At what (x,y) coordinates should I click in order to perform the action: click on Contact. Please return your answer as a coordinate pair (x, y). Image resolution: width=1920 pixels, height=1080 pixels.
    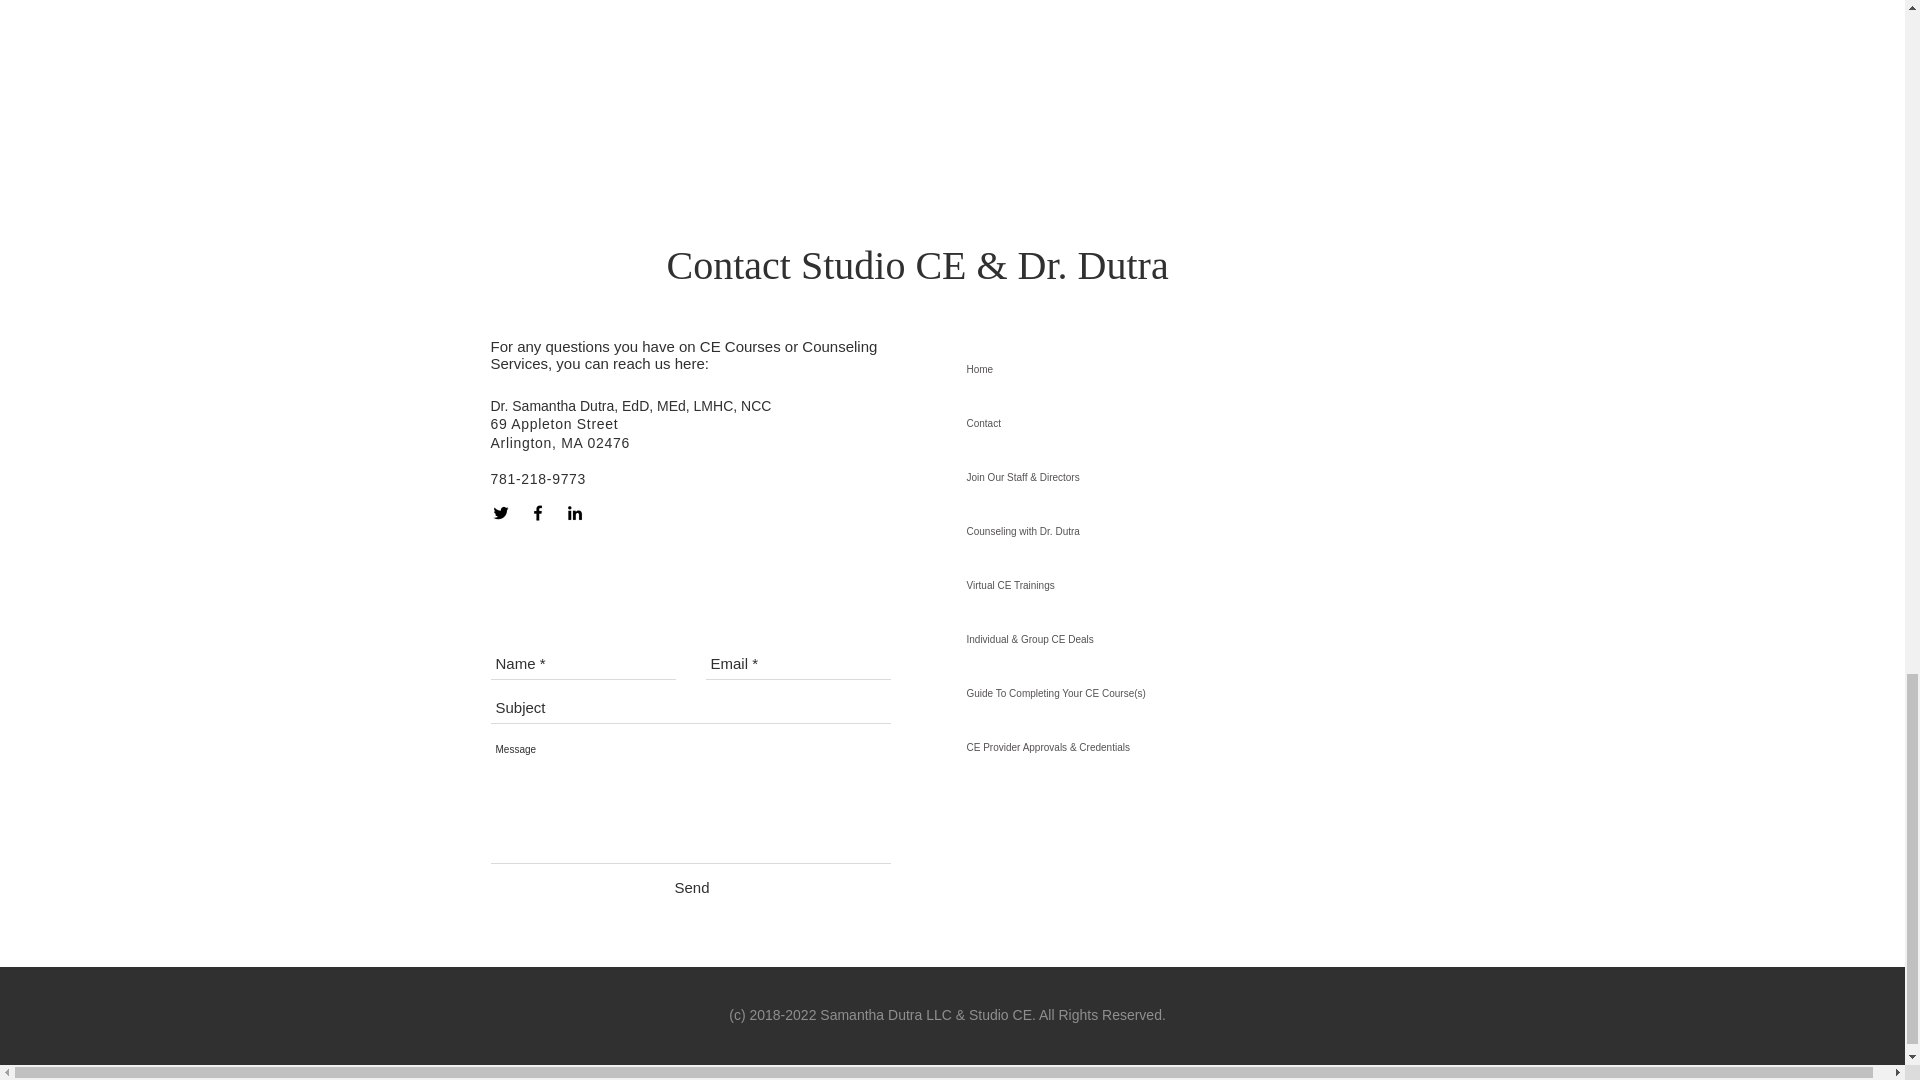
    Looking at the image, I should click on (1128, 424).